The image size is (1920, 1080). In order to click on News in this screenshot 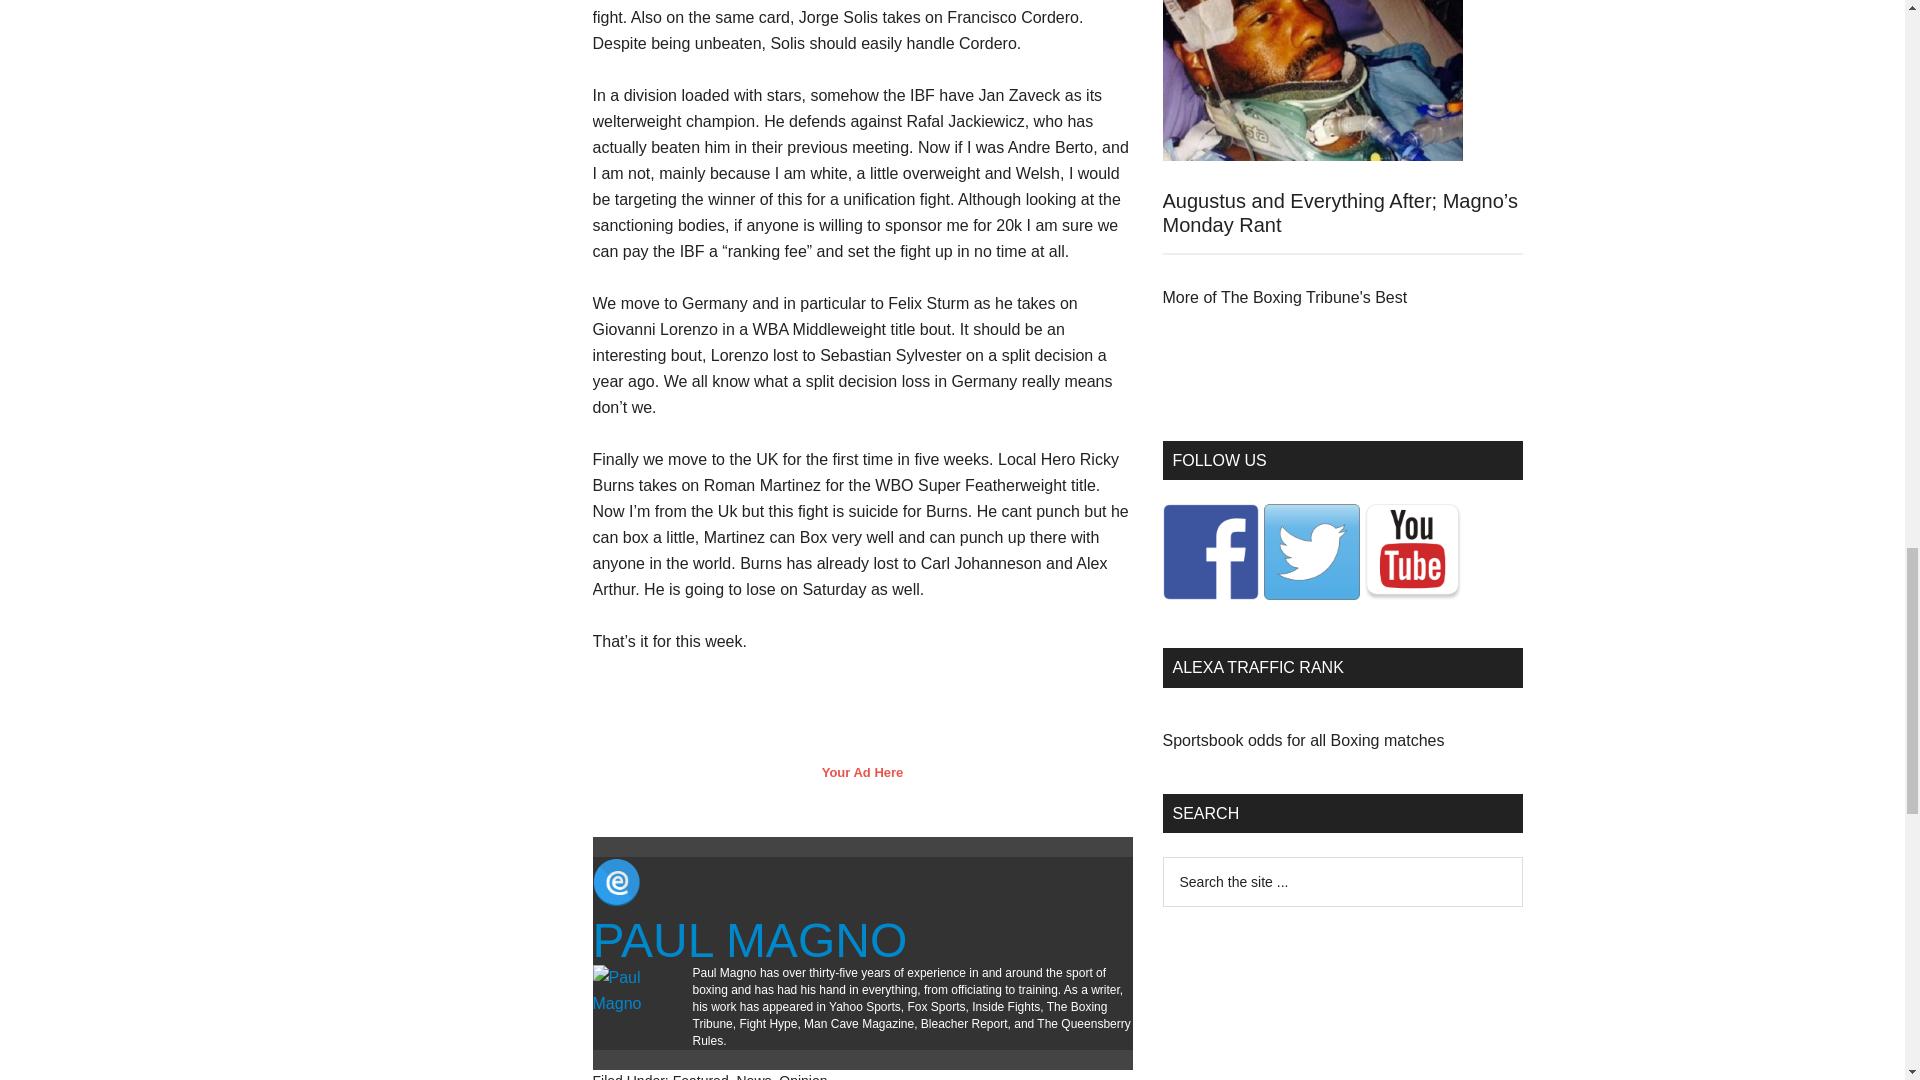, I will do `click(753, 1076)`.